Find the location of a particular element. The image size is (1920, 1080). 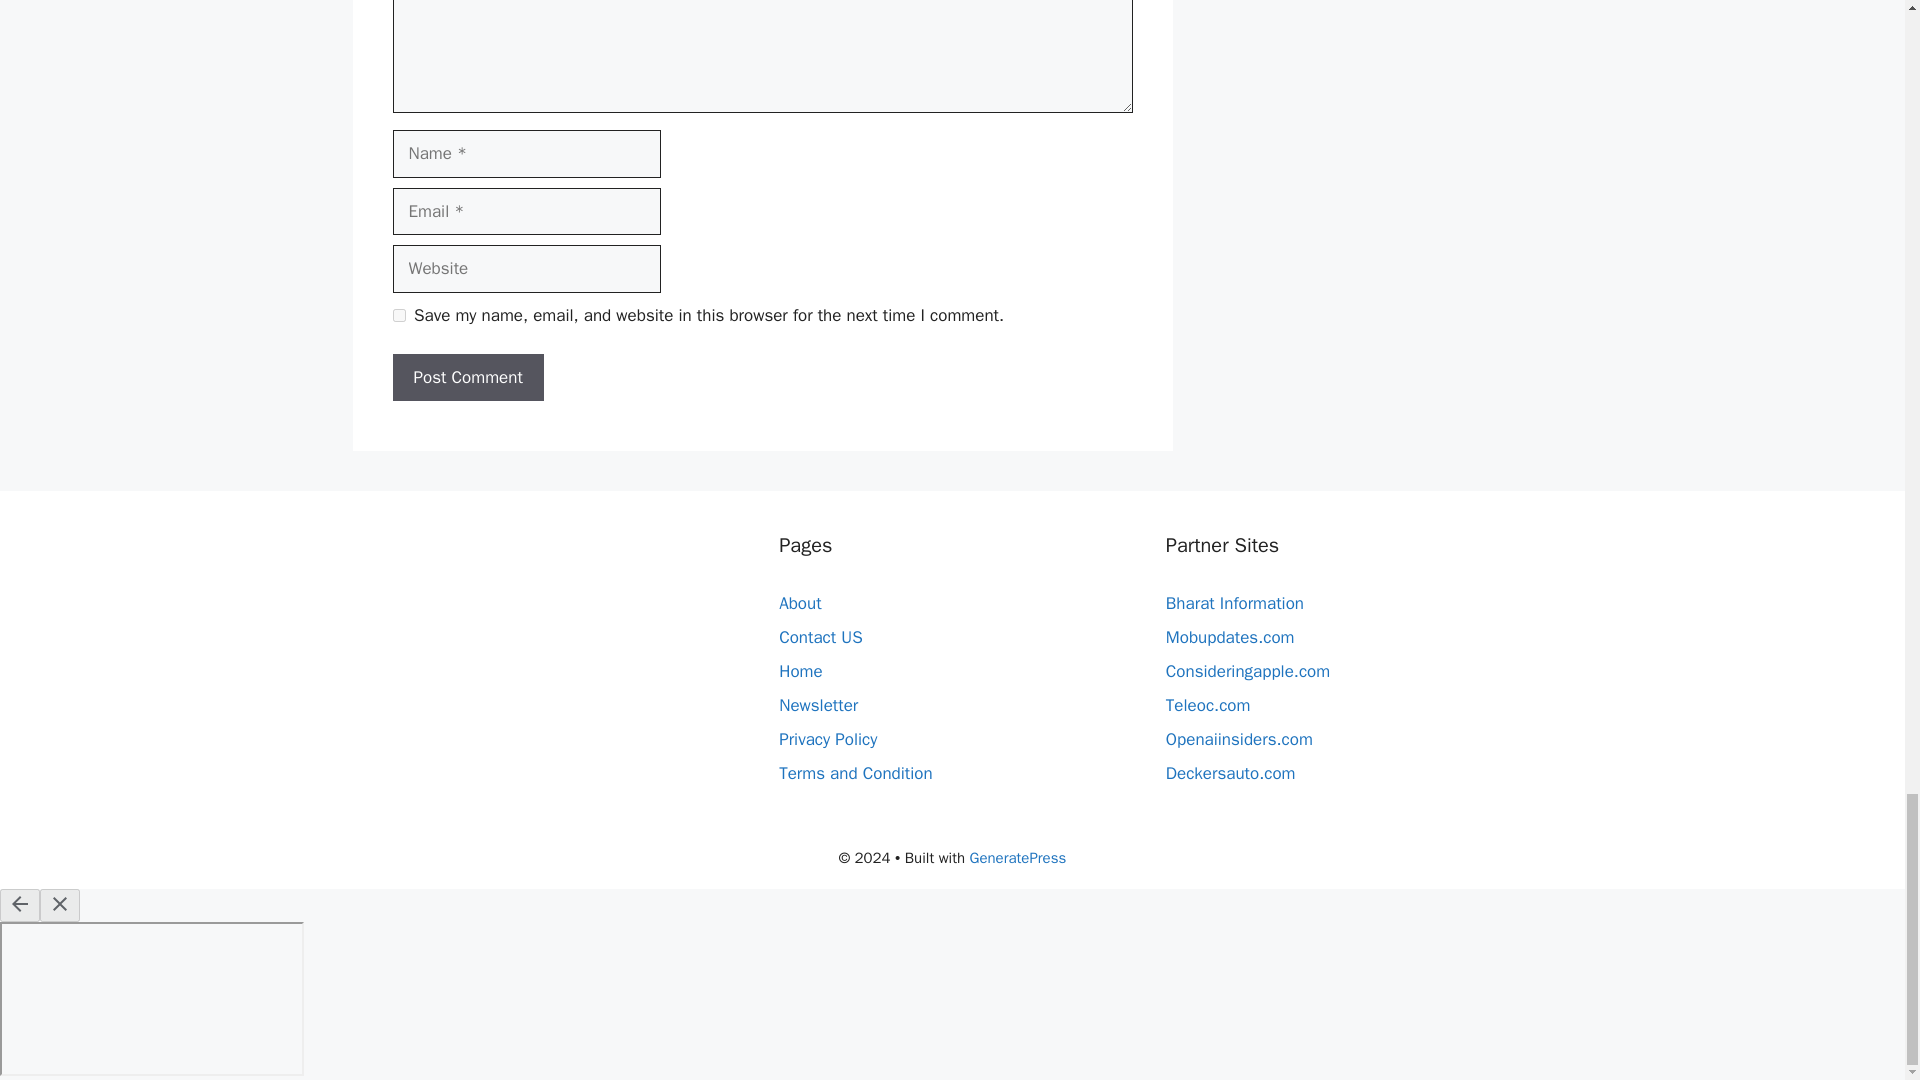

Contact US is located at coordinates (820, 638).